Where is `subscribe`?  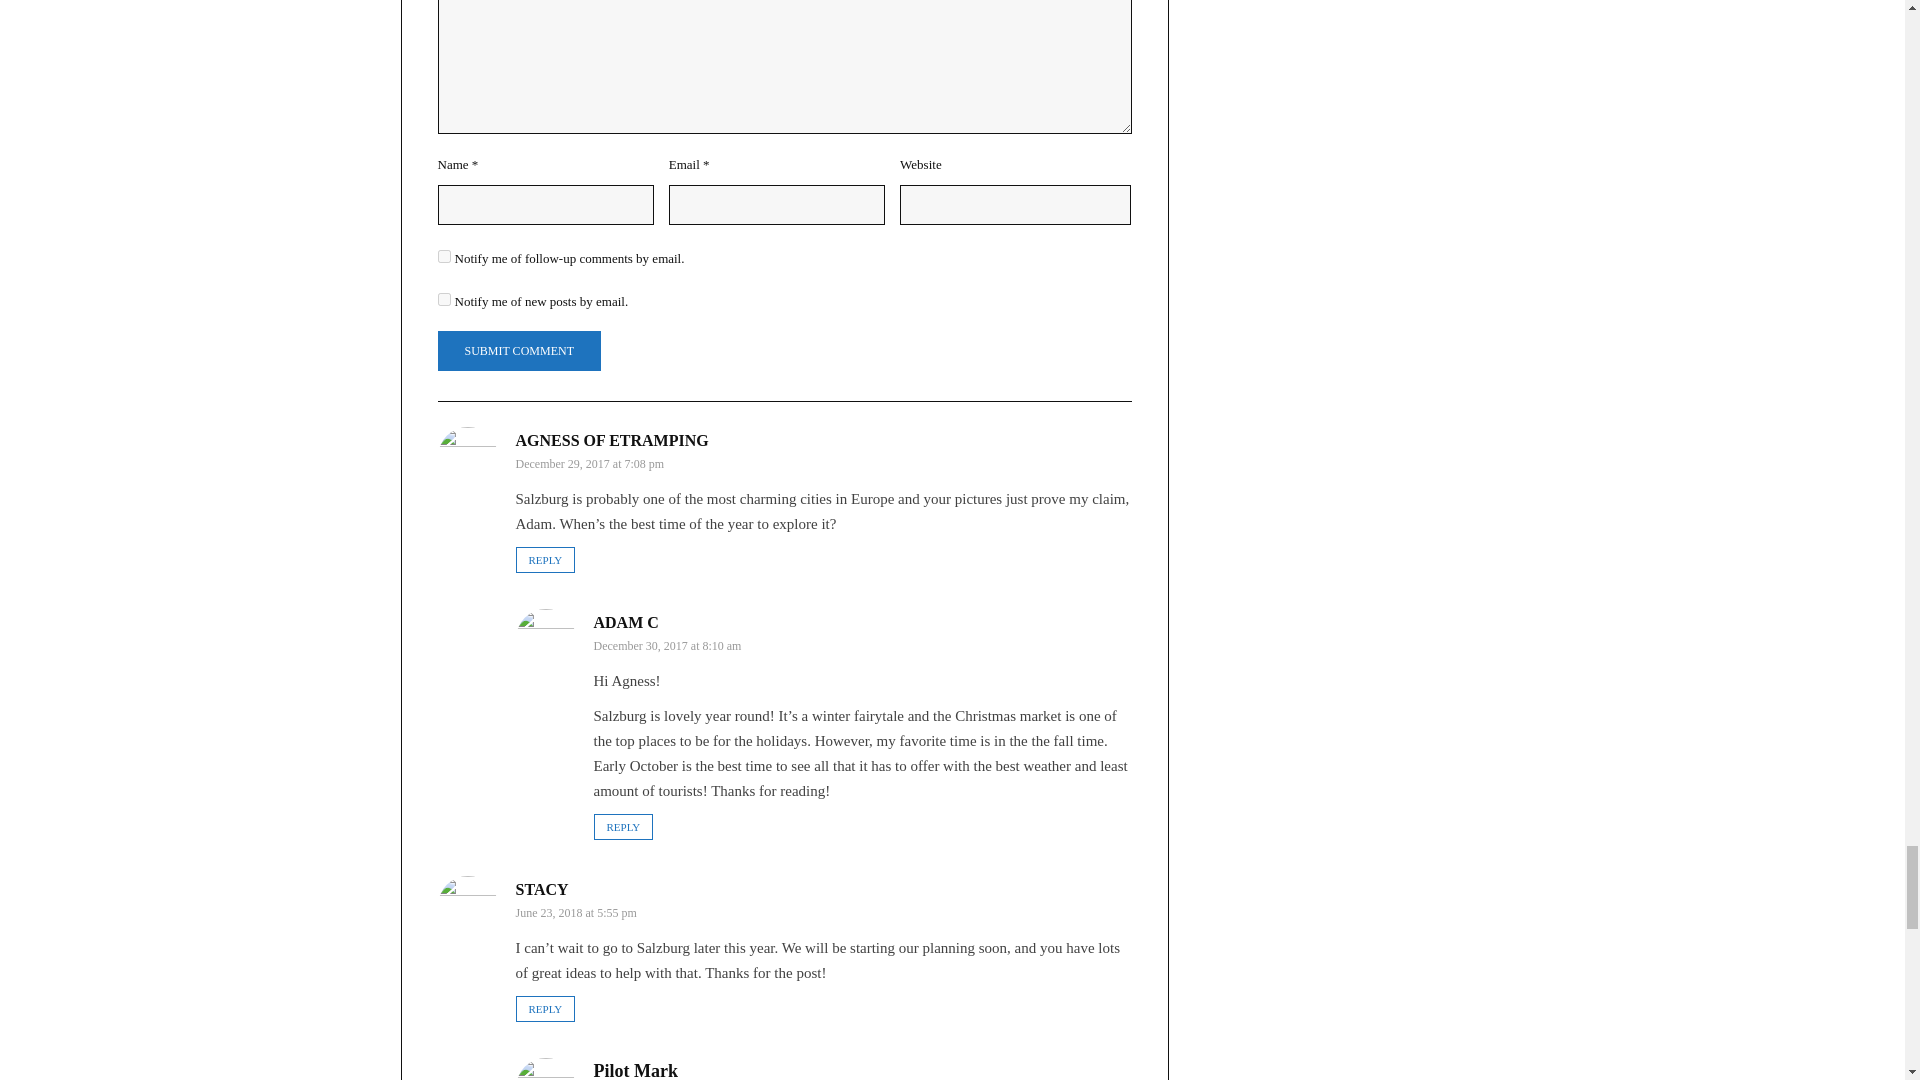 subscribe is located at coordinates (444, 298).